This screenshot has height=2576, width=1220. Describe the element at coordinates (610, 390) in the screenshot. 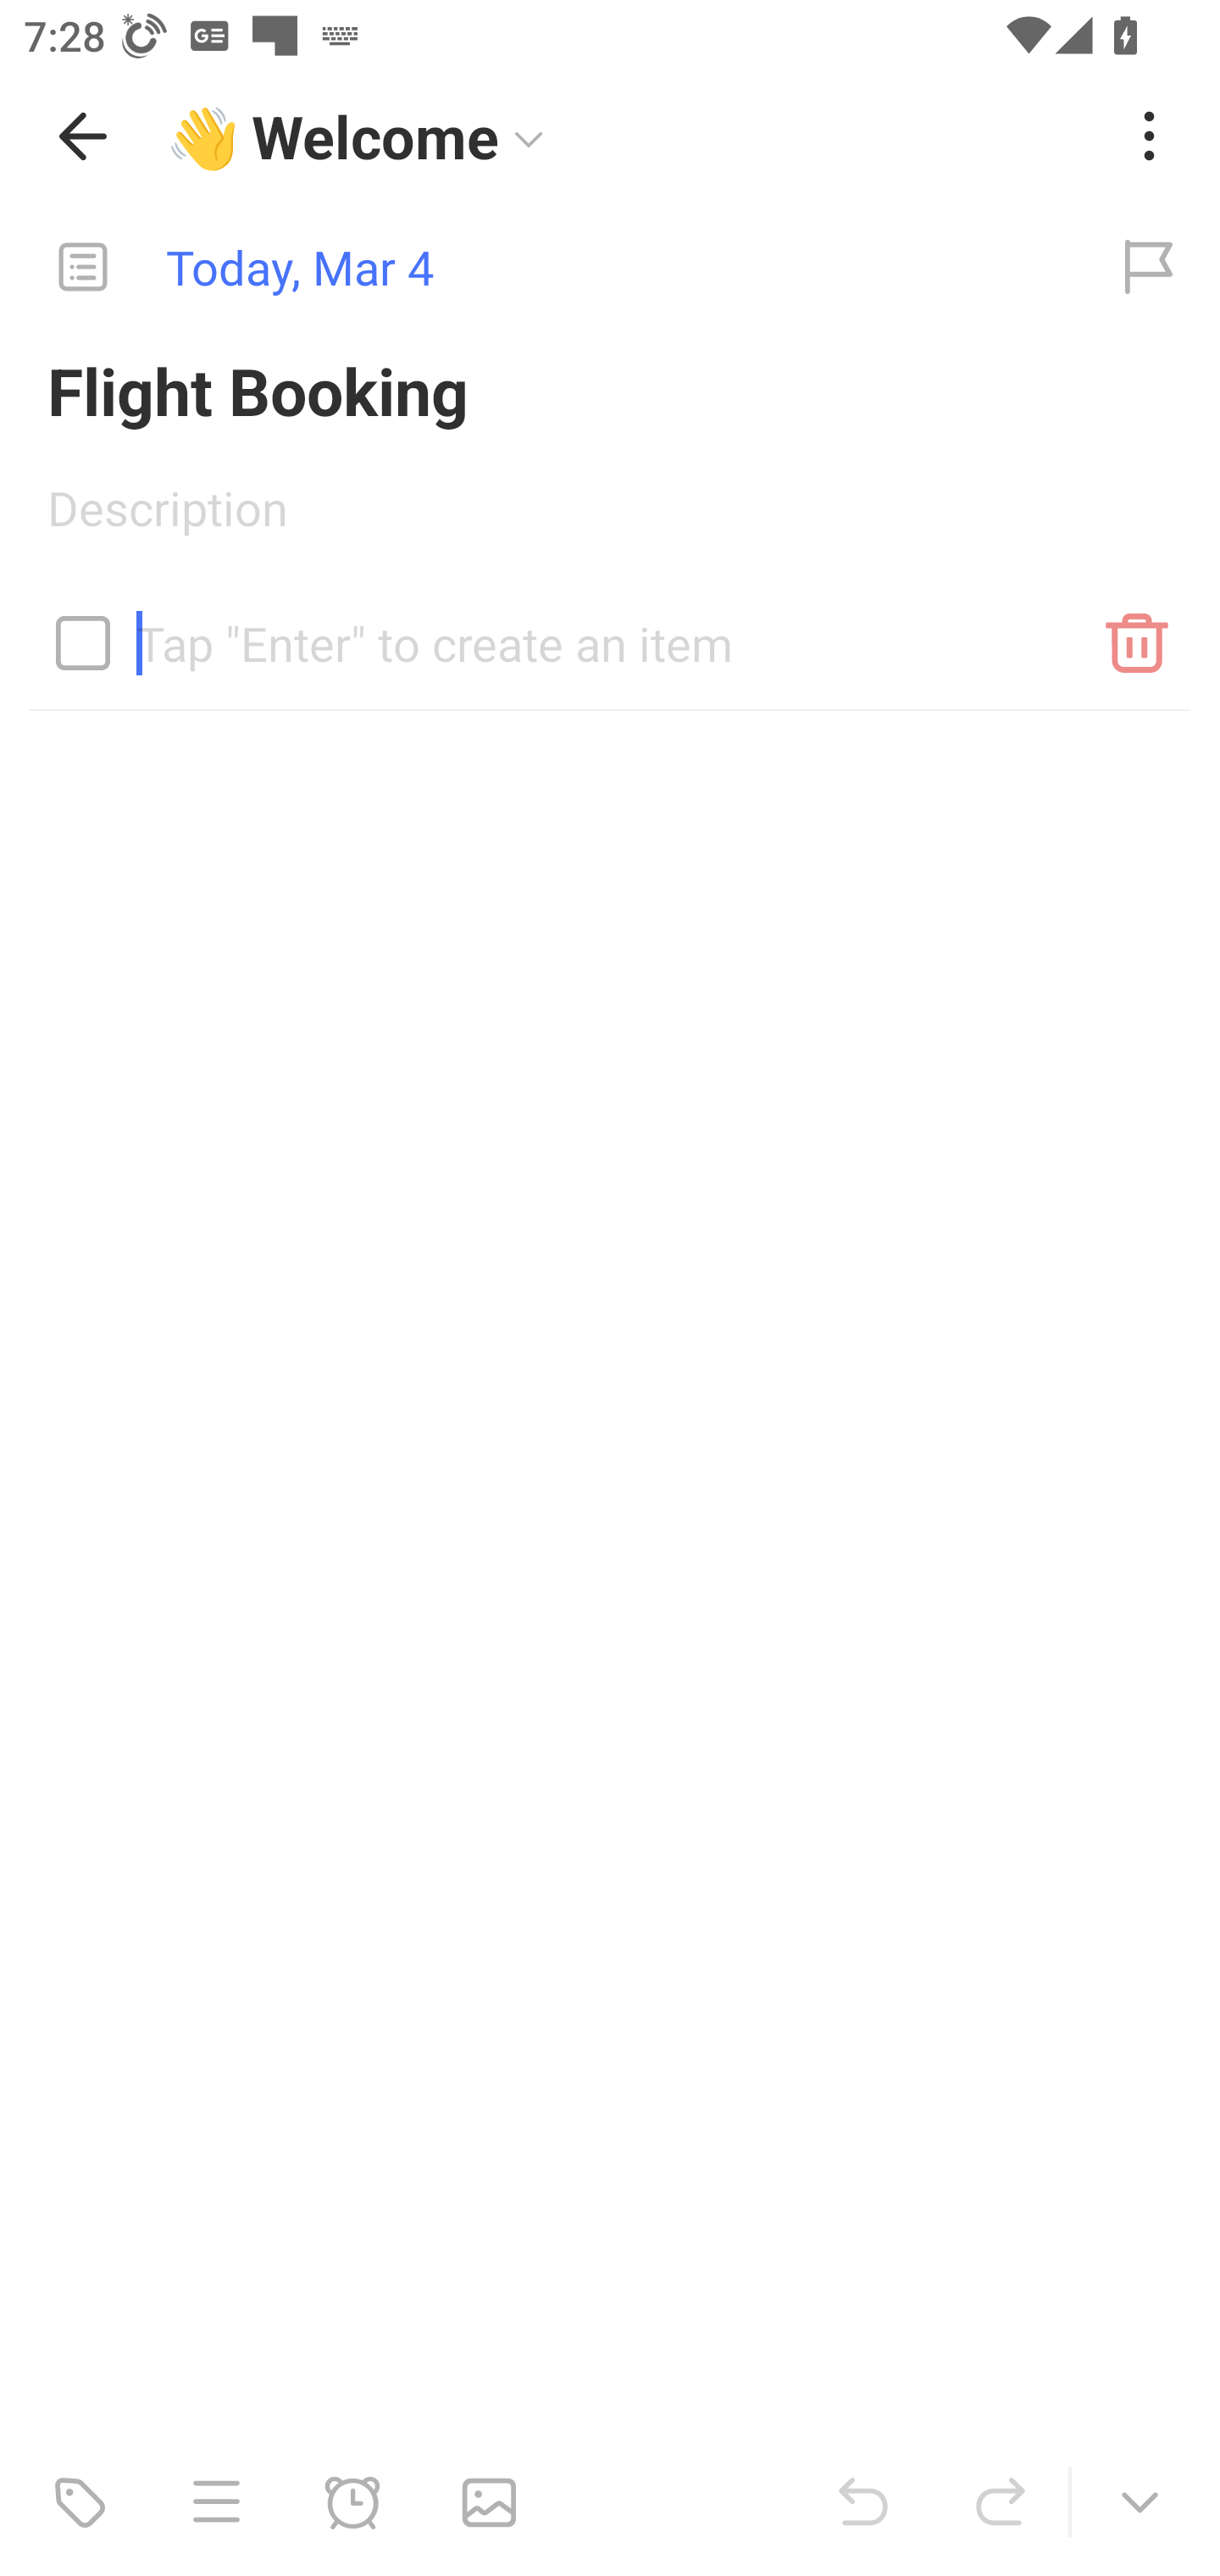

I see `Flight Booking` at that location.